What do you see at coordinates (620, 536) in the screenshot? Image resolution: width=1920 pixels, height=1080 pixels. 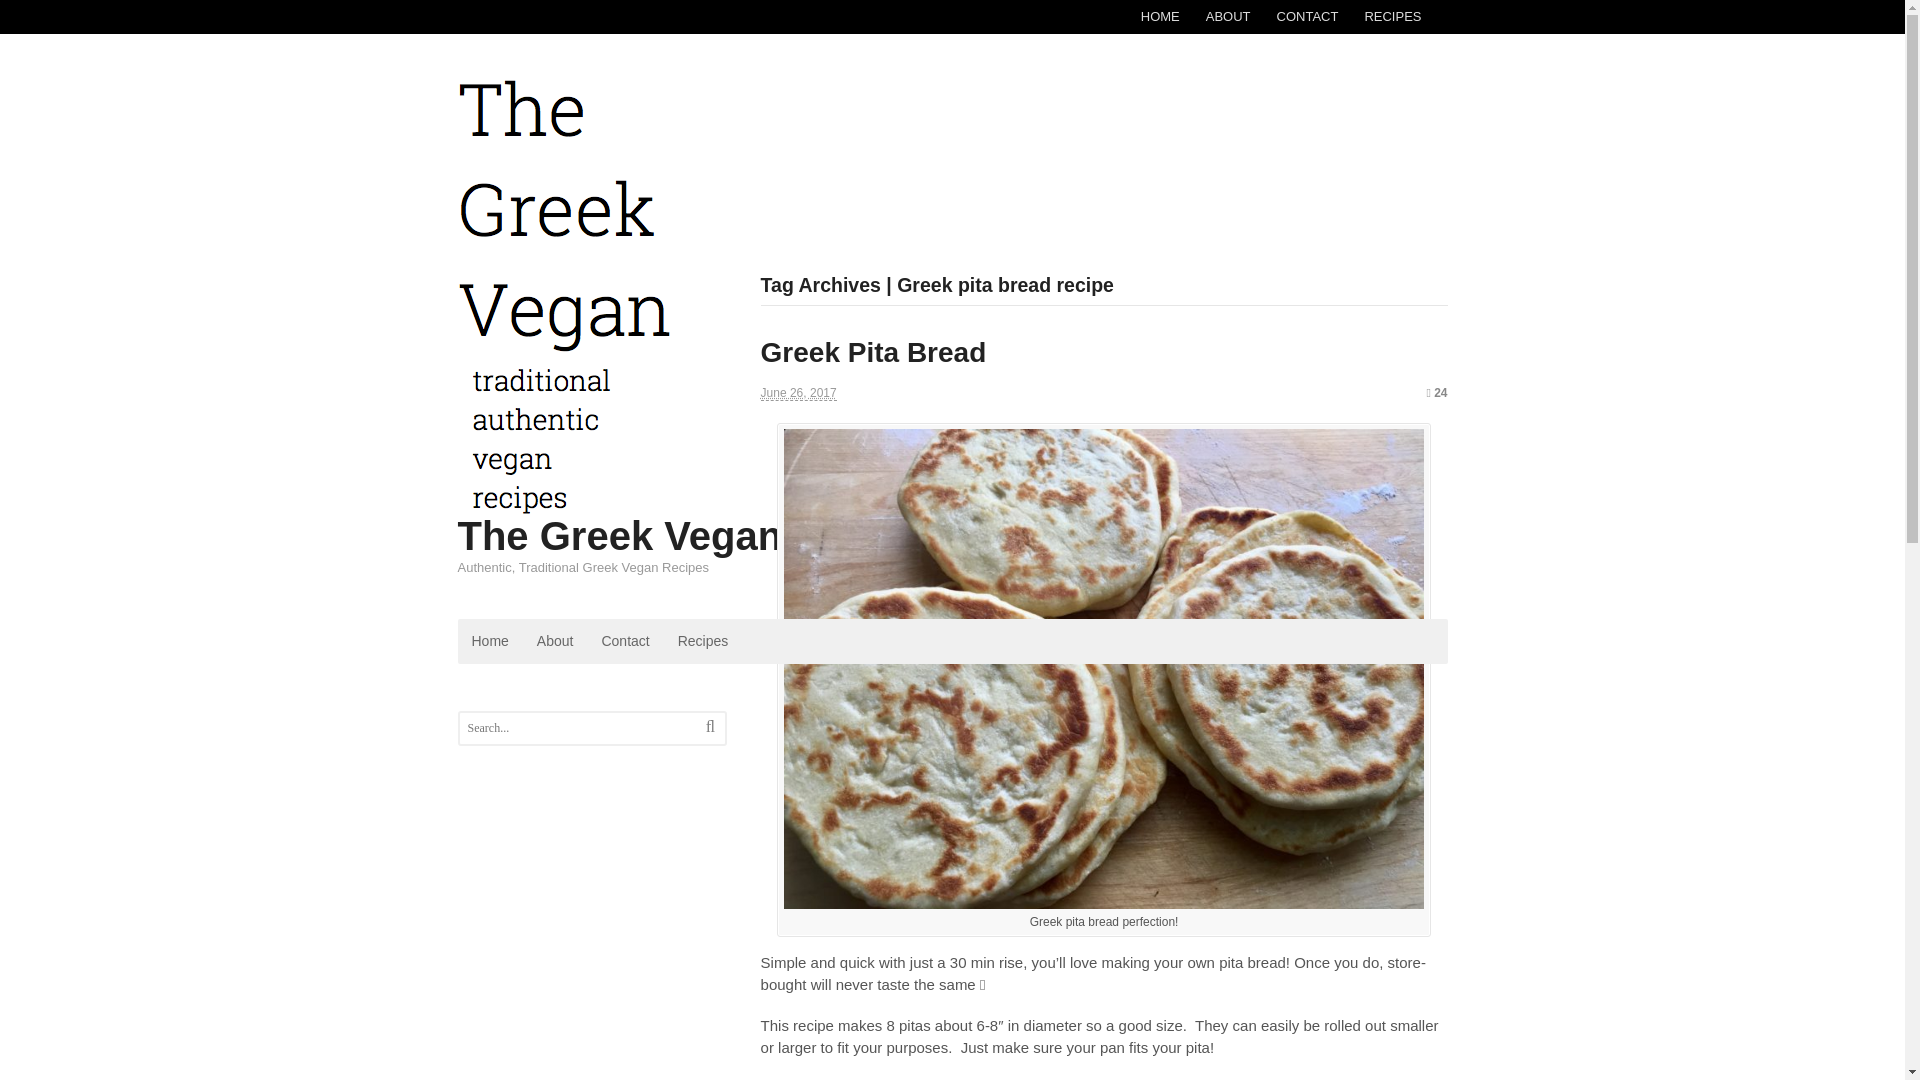 I see `The Greek Vegan` at bounding box center [620, 536].